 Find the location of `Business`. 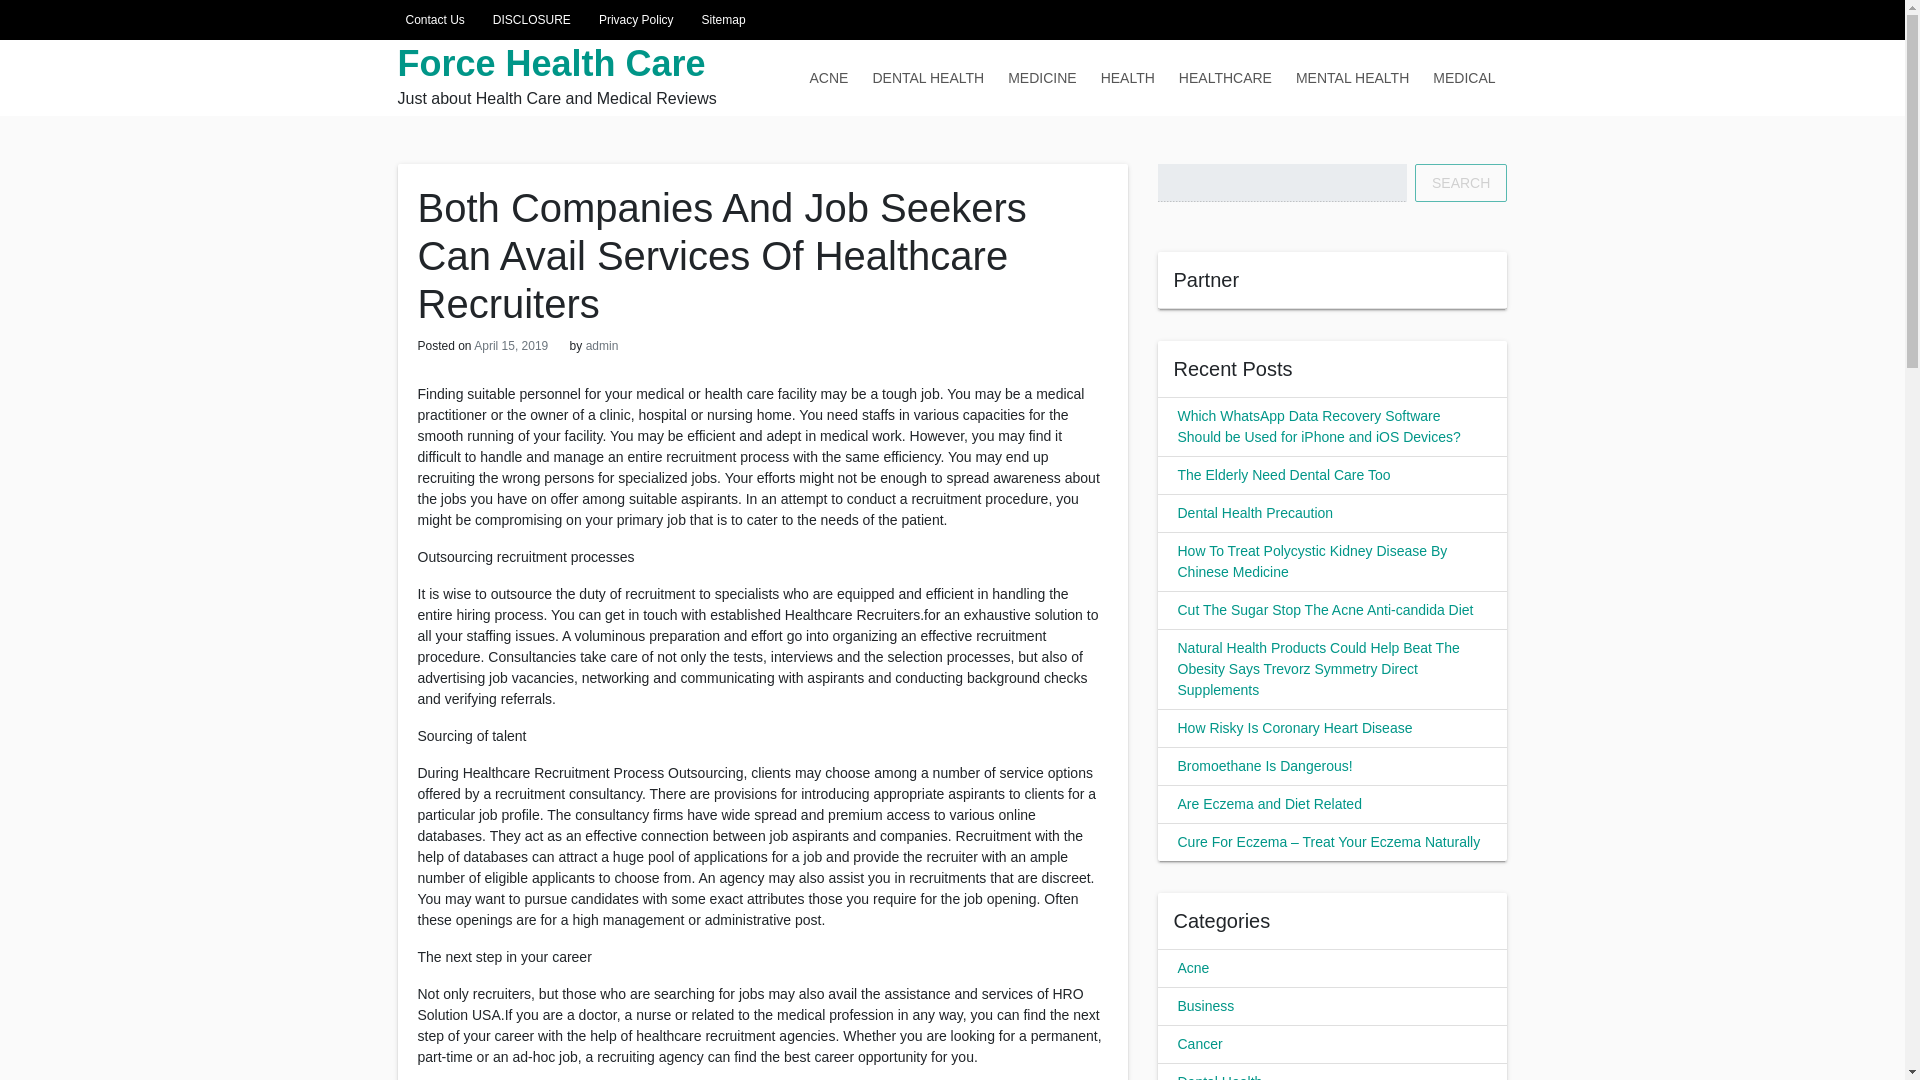

Business is located at coordinates (1206, 1006).